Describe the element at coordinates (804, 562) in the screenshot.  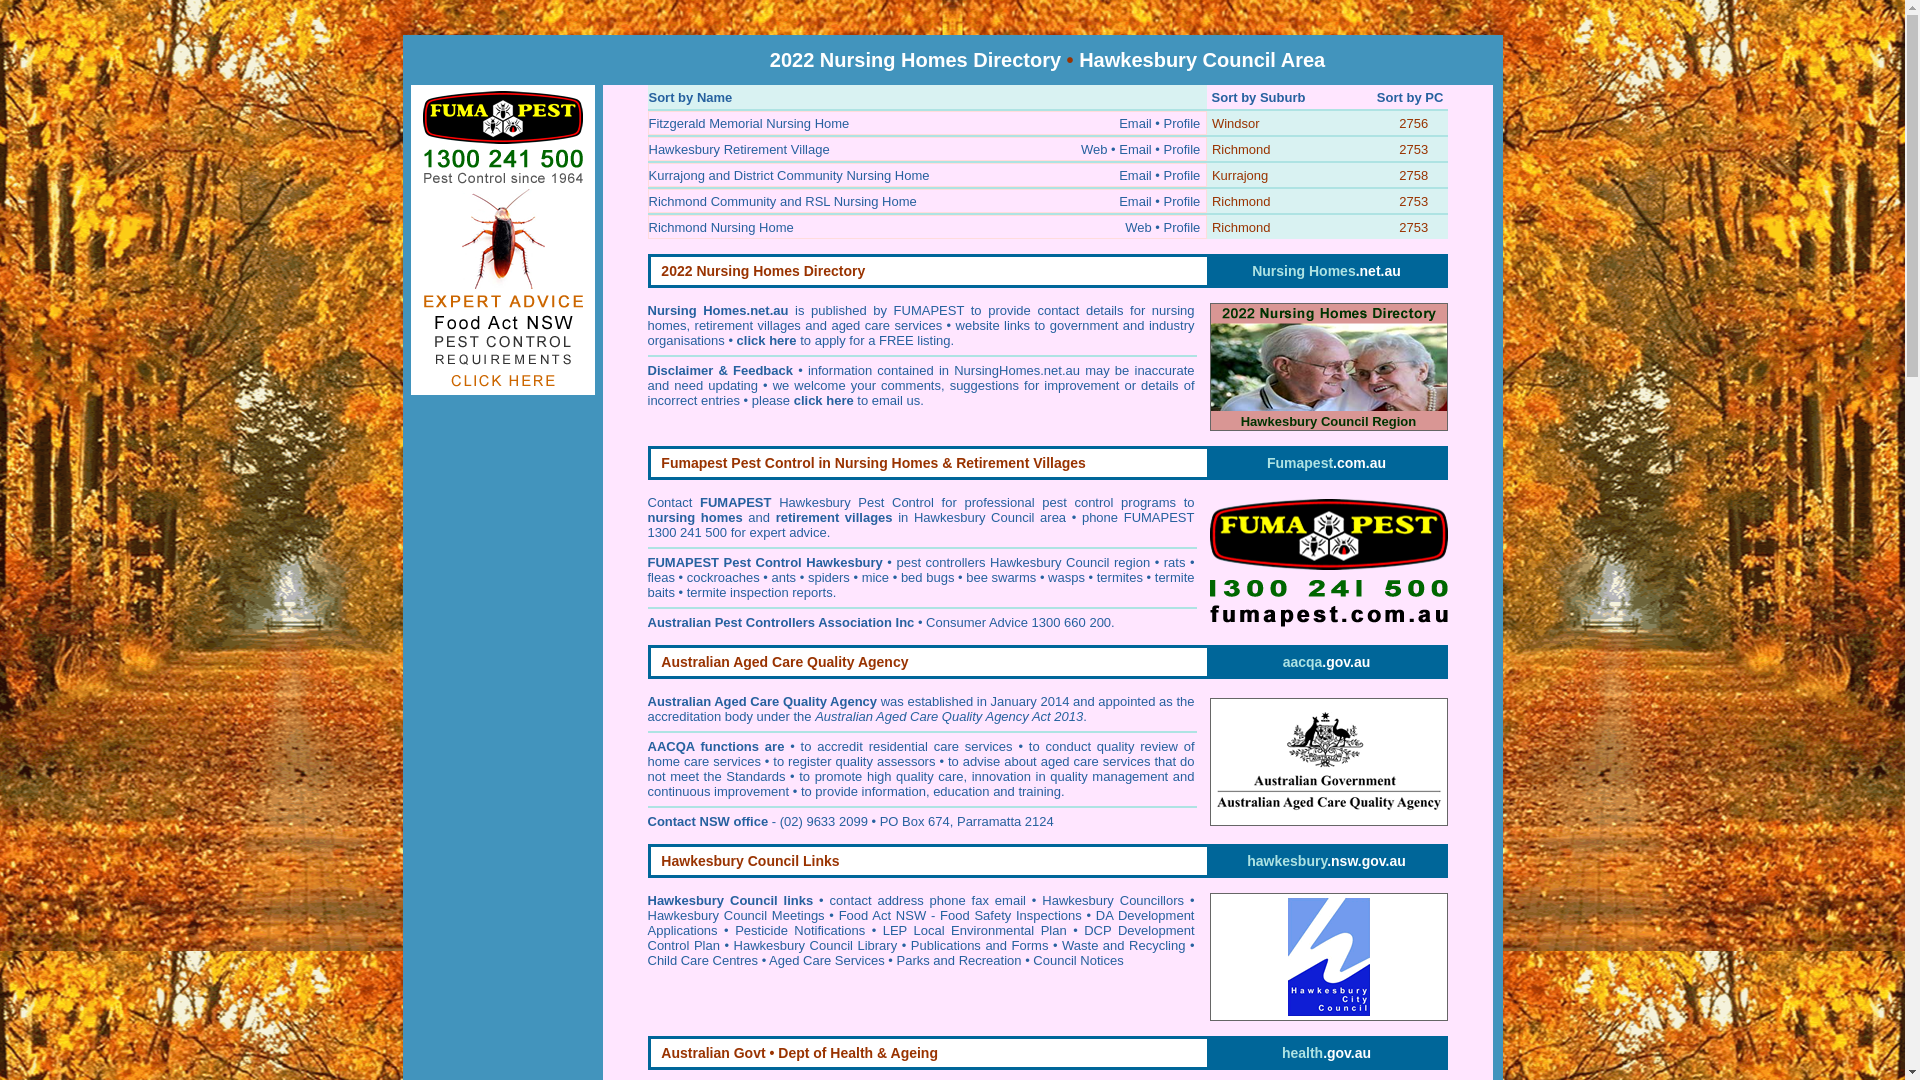
I see `Pest Control Hawkesbury` at that location.